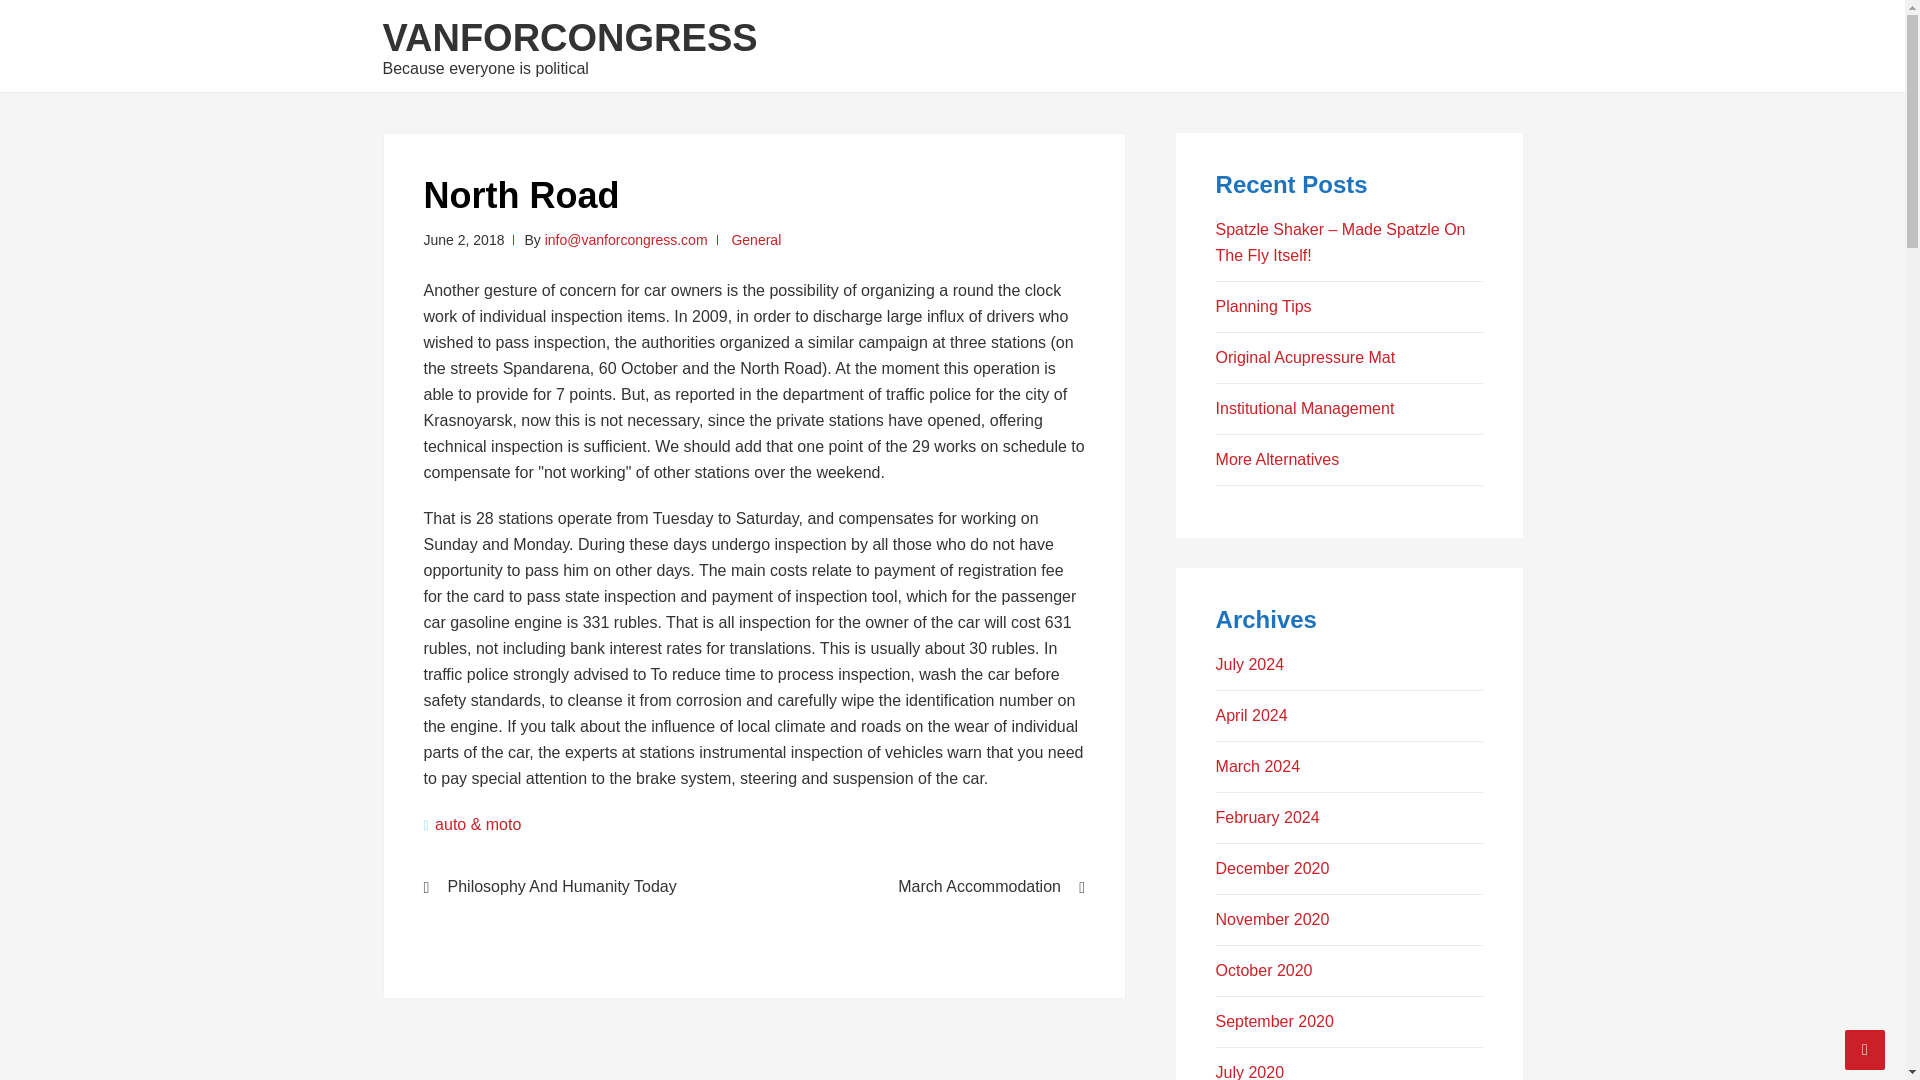 This screenshot has height=1080, width=1920. Describe the element at coordinates (576, 887) in the screenshot. I see `Philosophy And Humanity Today` at that location.